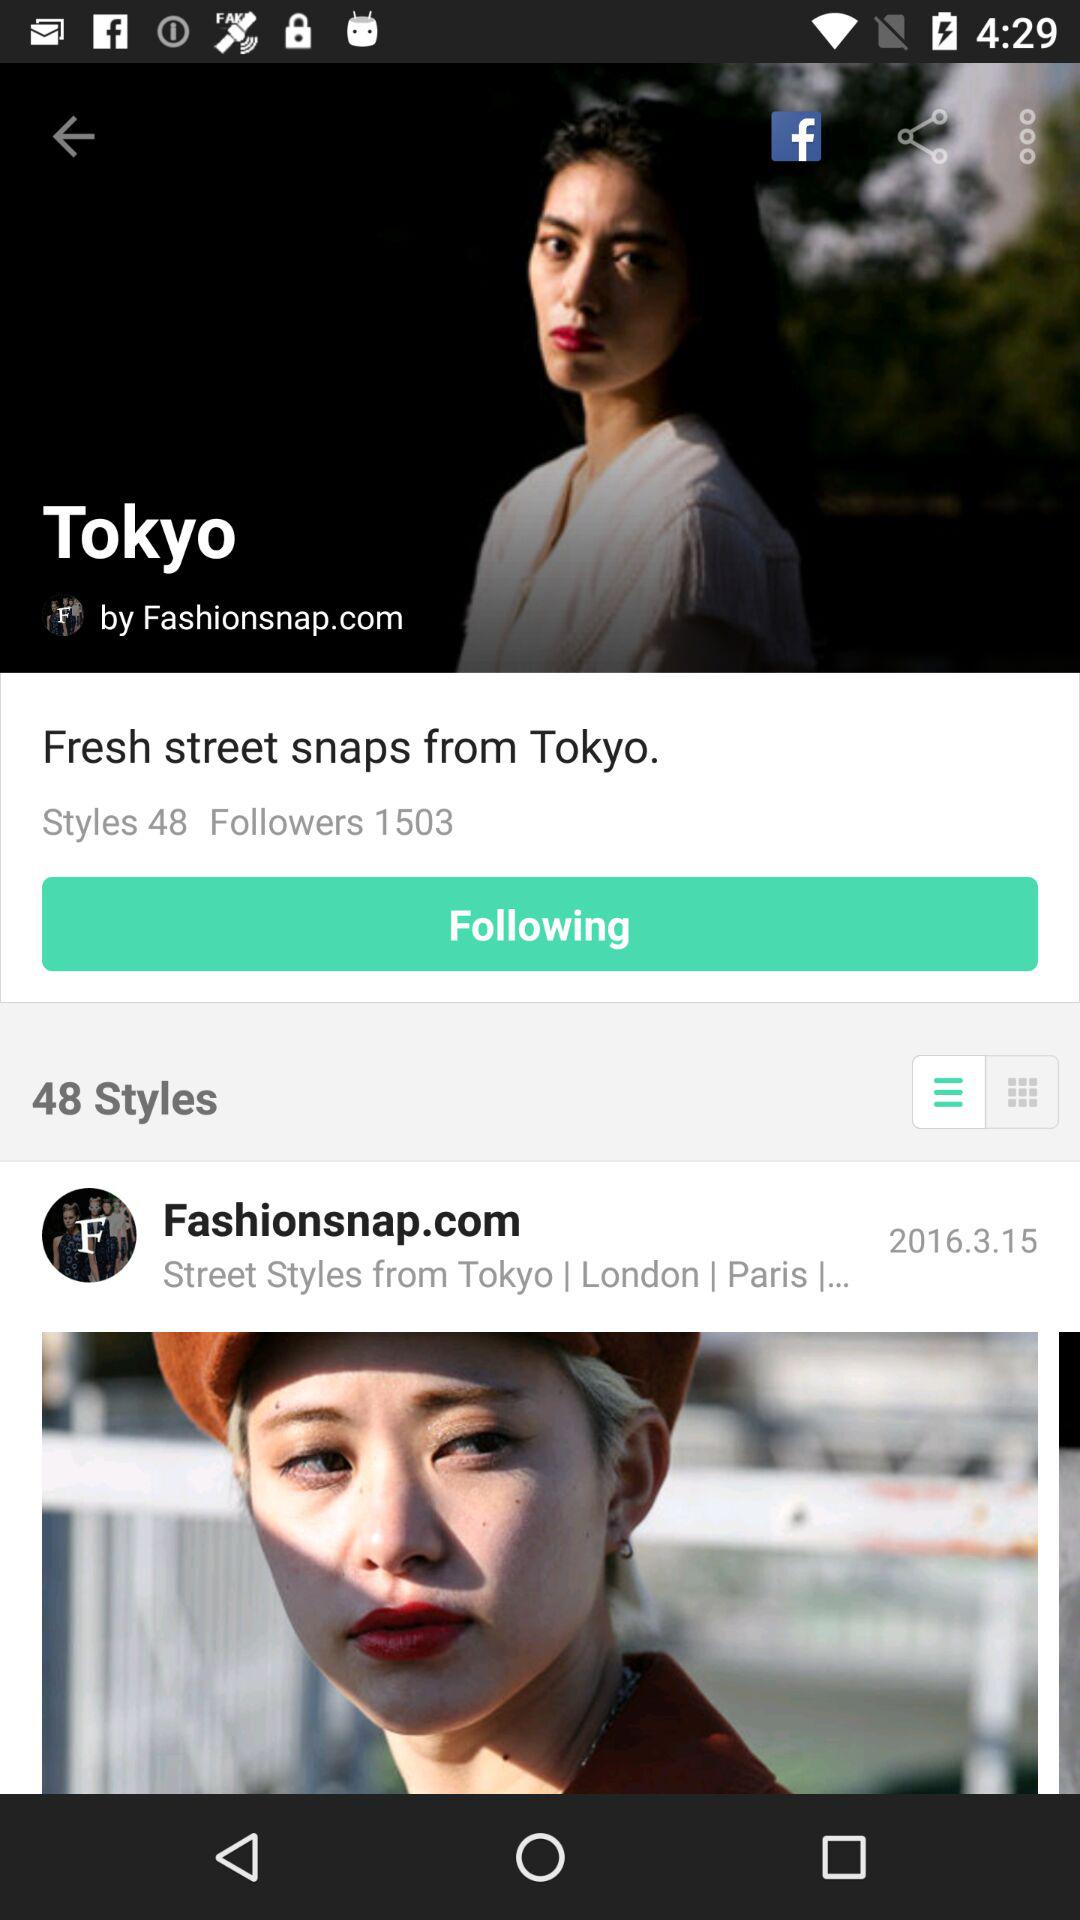 Image resolution: width=1080 pixels, height=1920 pixels. Describe the element at coordinates (540, 1563) in the screenshot. I see `select related style` at that location.